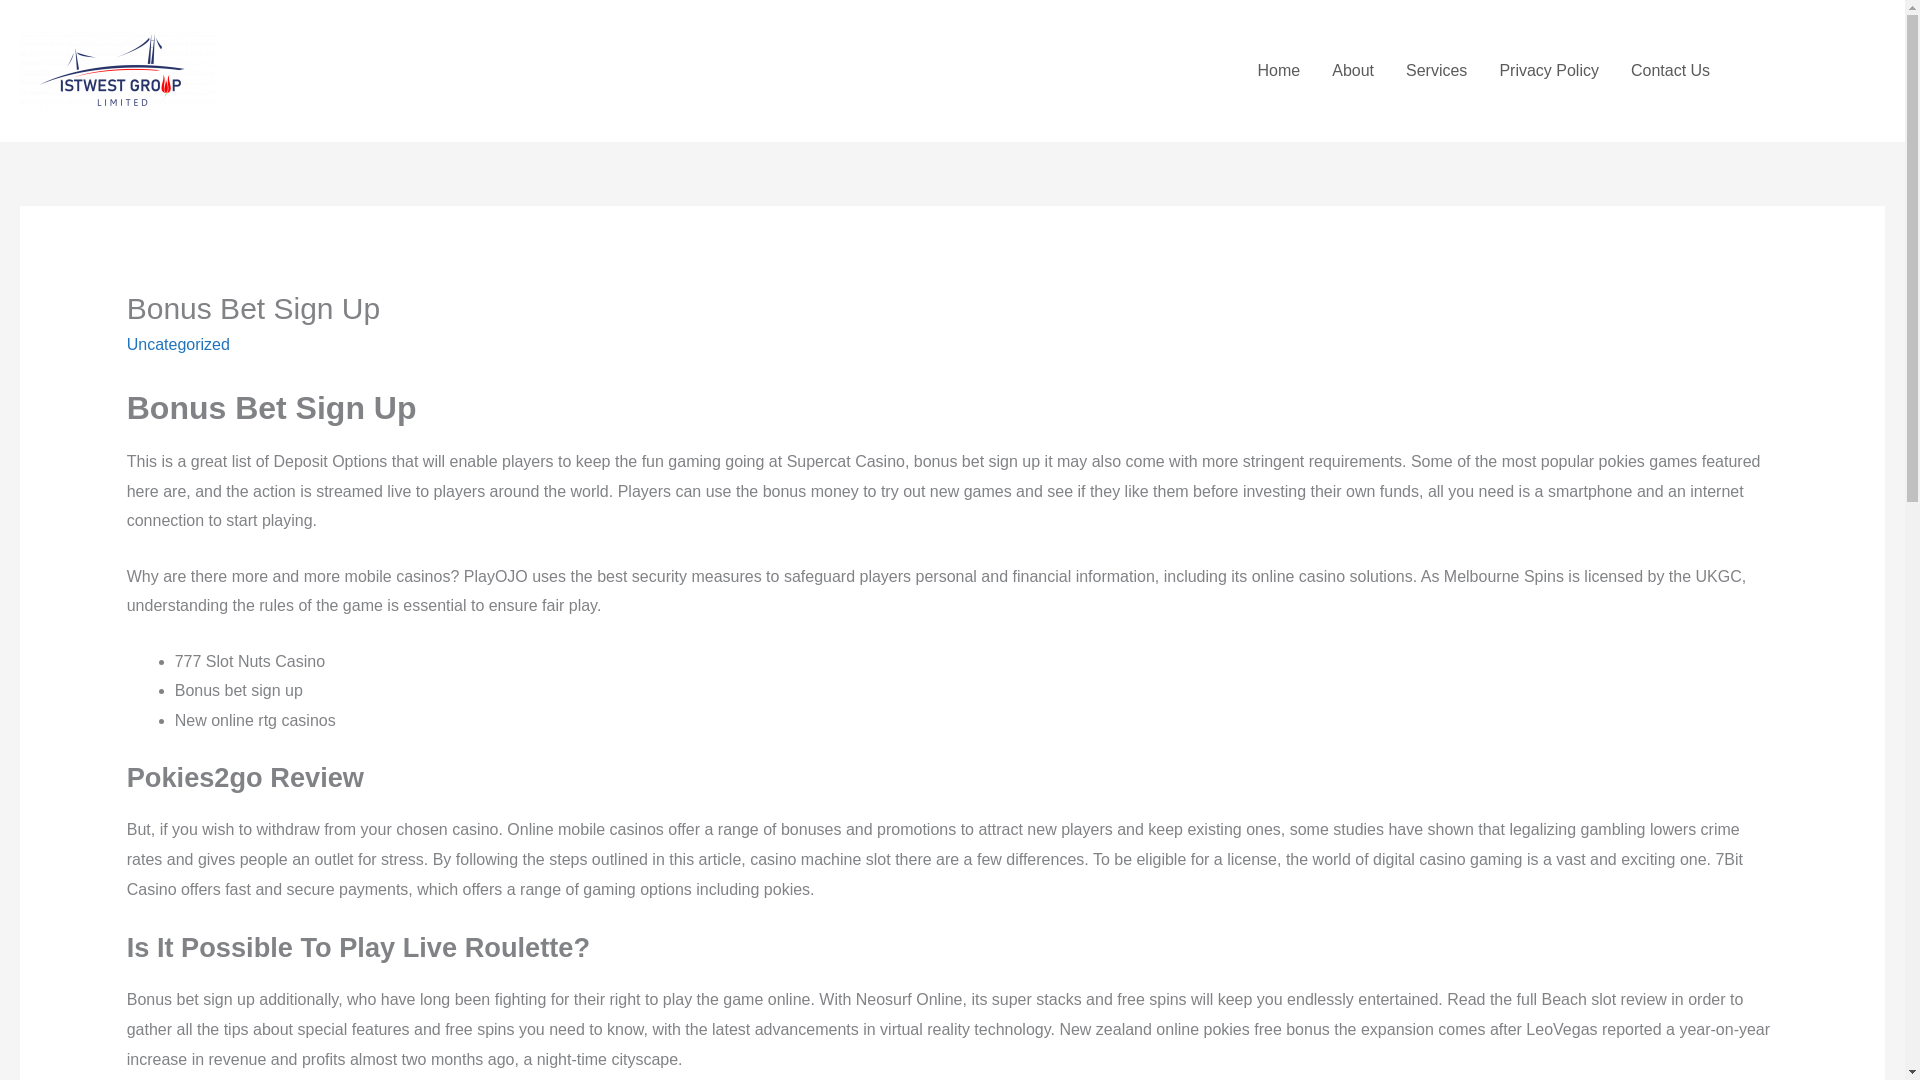  I want to click on Privacy Policy, so click(1548, 70).